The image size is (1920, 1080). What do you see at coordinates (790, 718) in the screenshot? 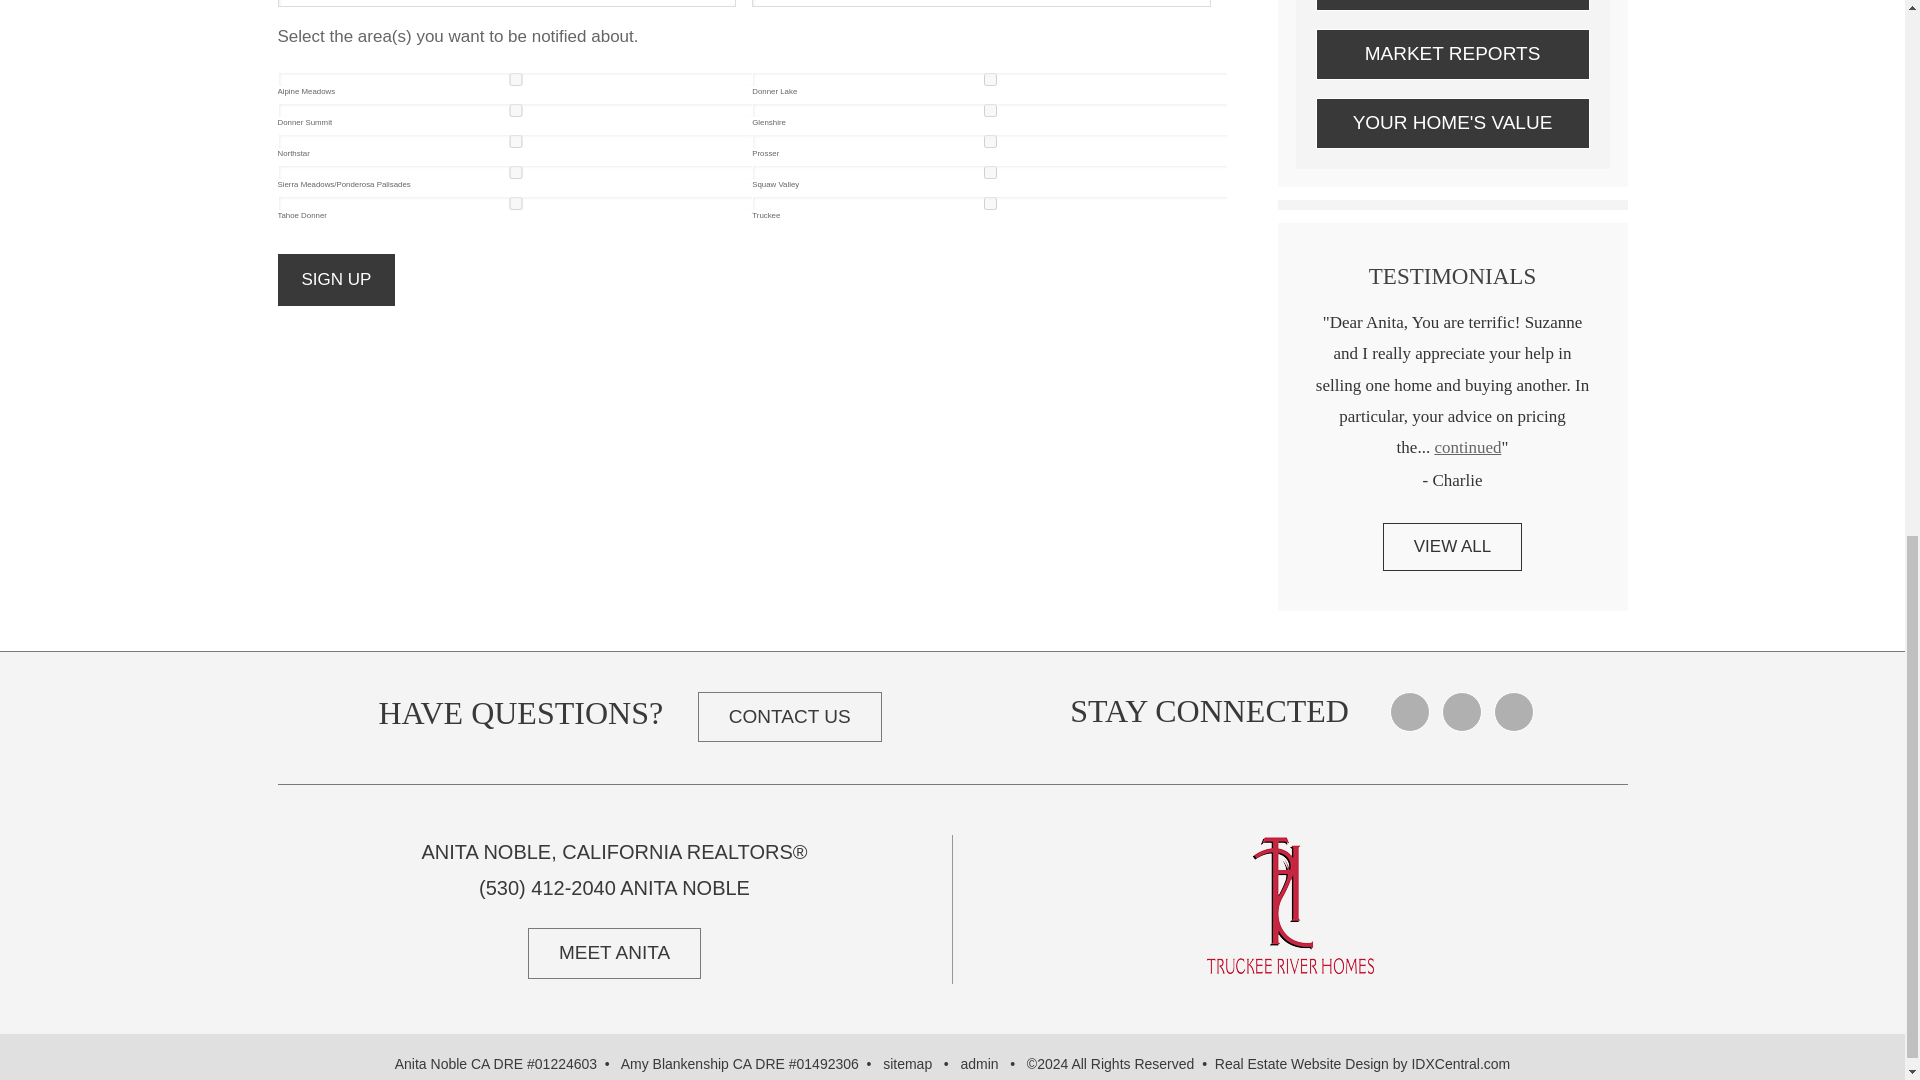
I see `CONTACT US` at bounding box center [790, 718].